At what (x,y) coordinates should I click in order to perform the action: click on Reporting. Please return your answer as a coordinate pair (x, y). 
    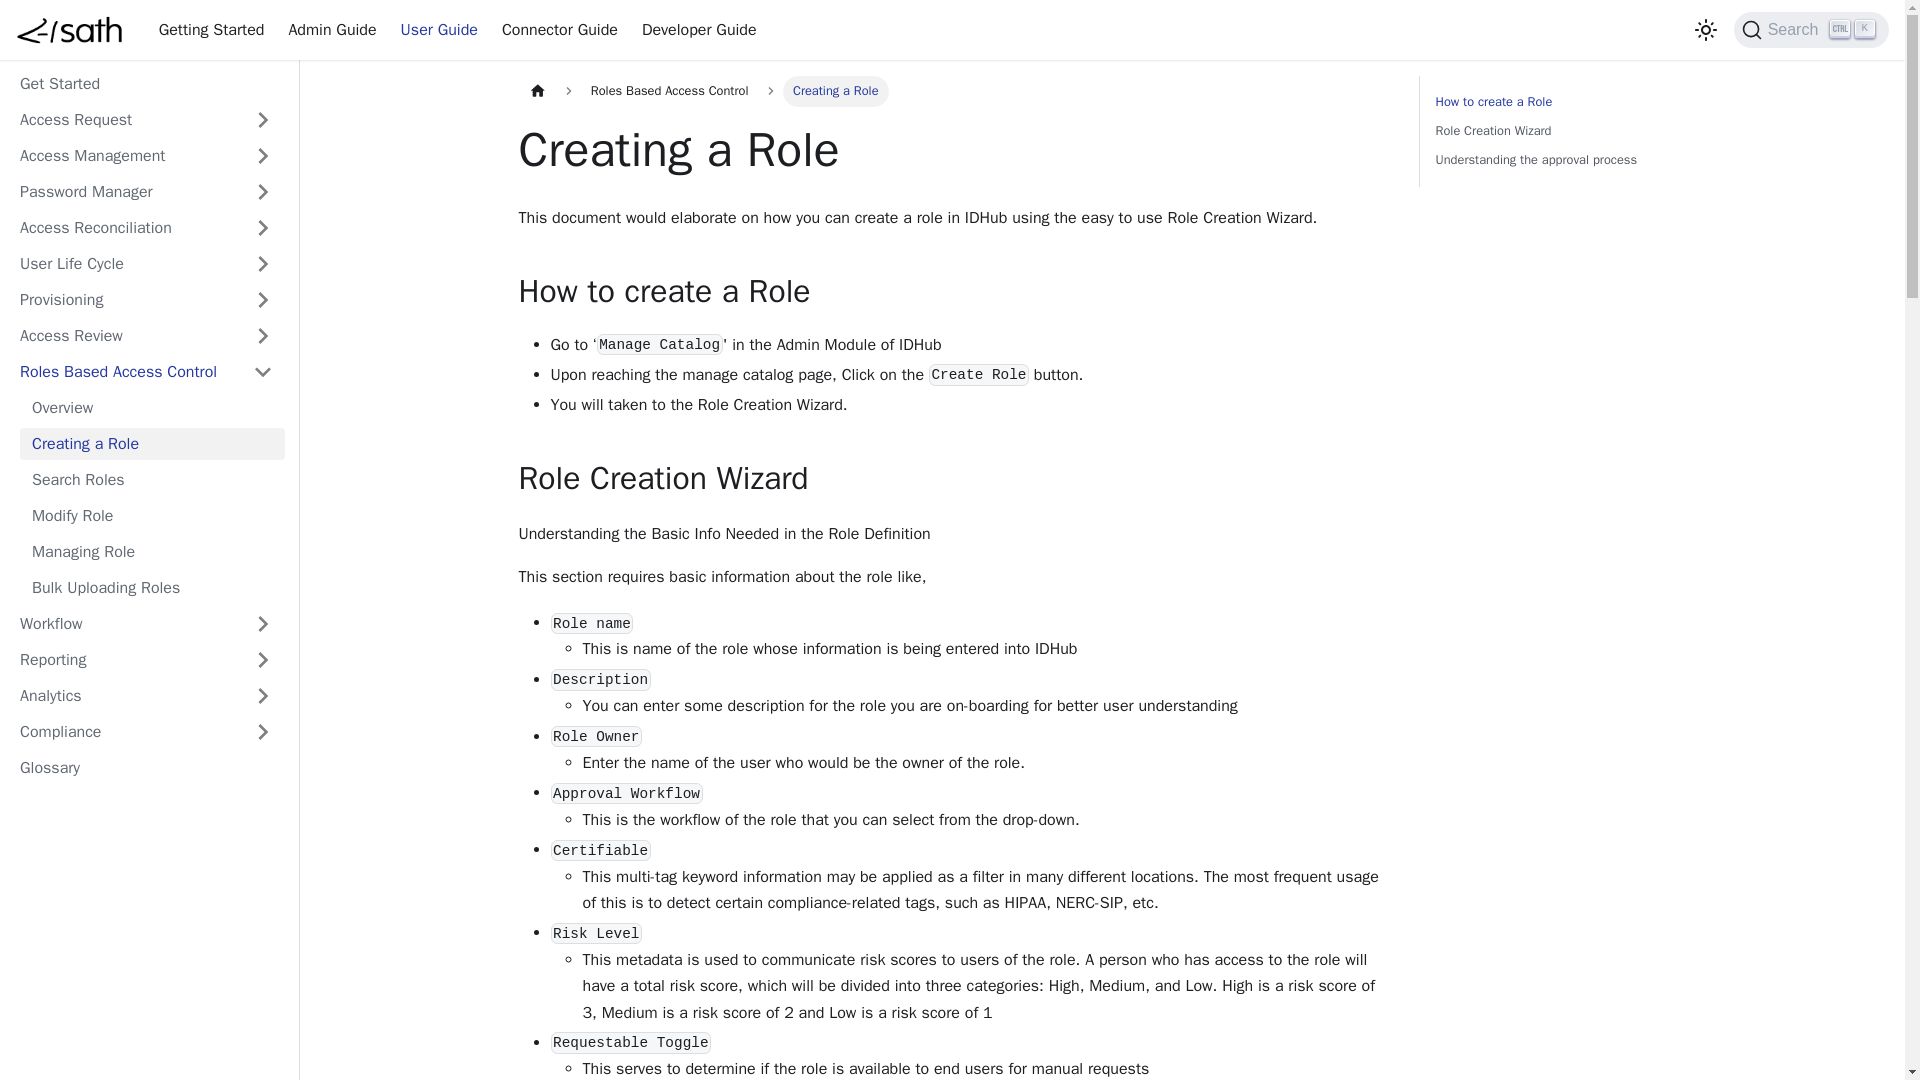
    Looking at the image, I should click on (146, 660).